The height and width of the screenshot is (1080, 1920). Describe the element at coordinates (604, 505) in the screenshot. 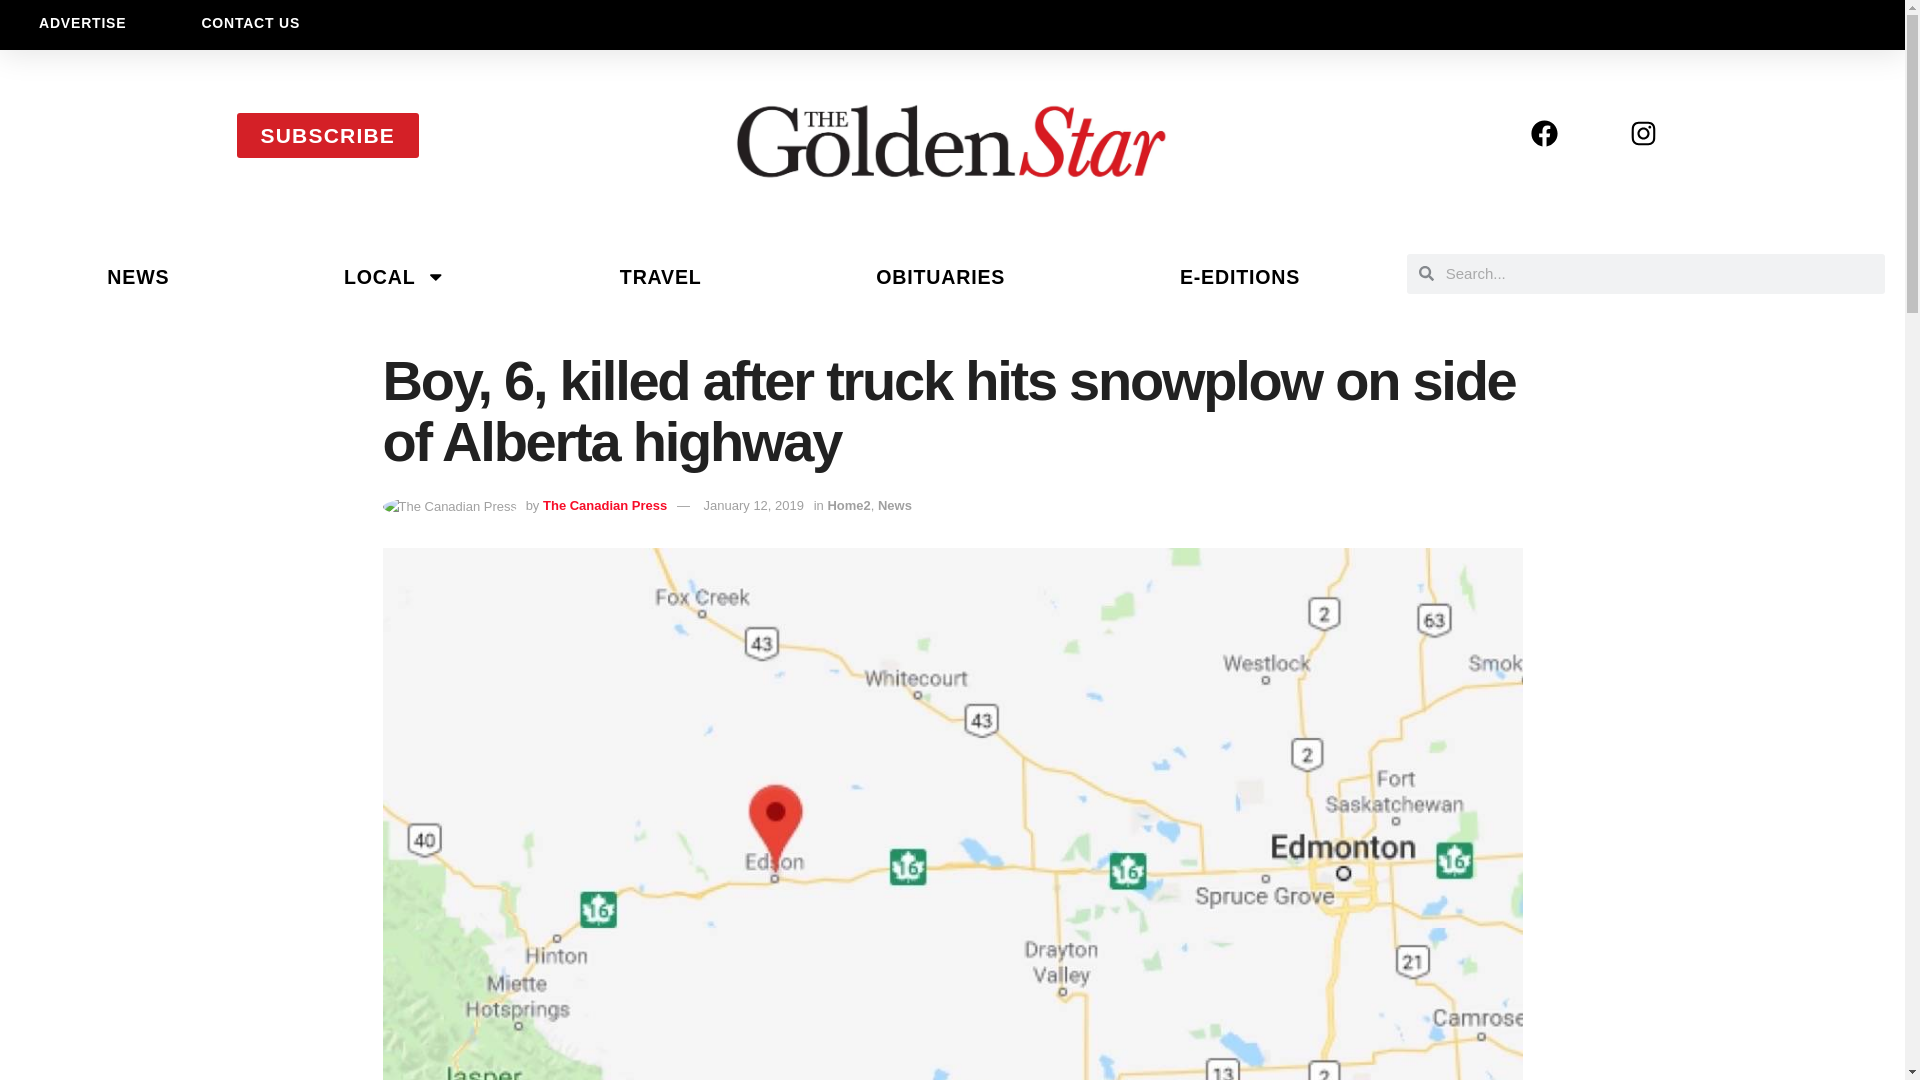

I see `The Canadian Press` at that location.